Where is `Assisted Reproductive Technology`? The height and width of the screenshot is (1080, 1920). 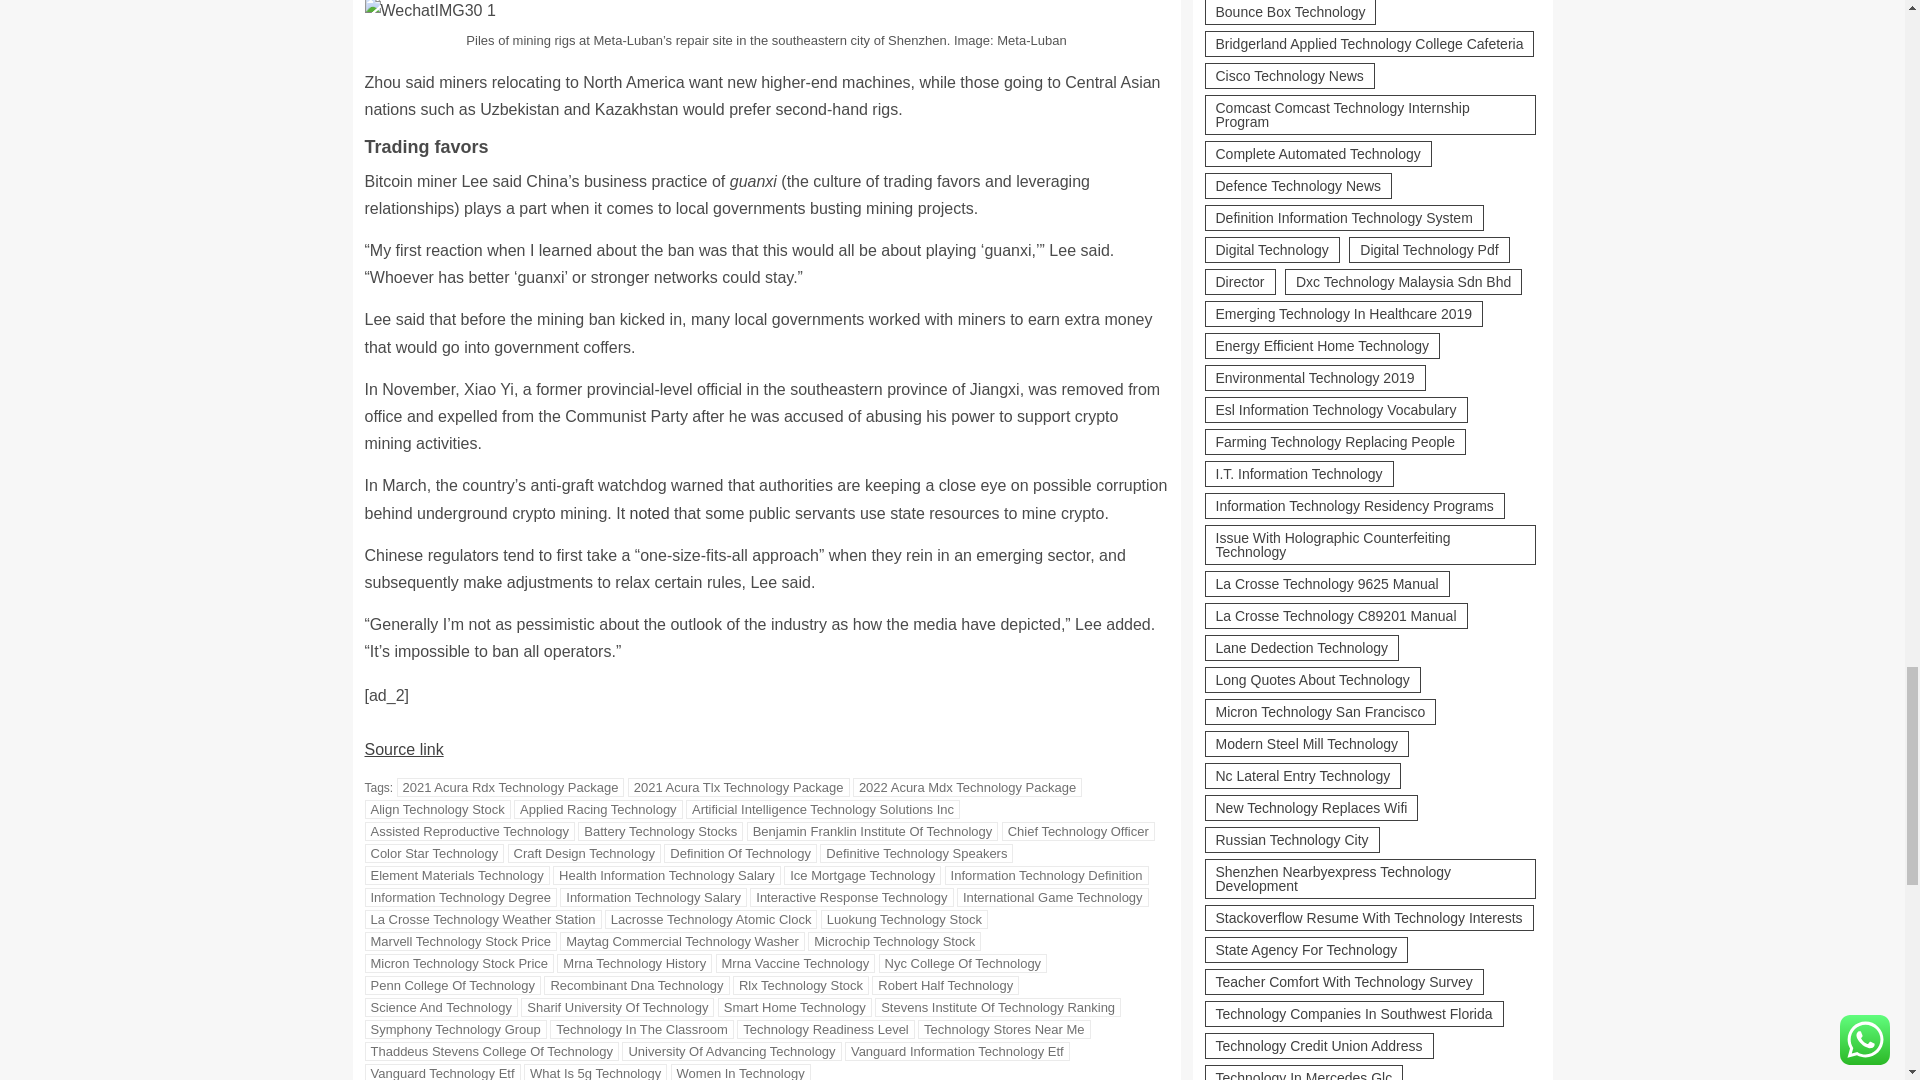 Assisted Reproductive Technology is located at coordinates (469, 831).